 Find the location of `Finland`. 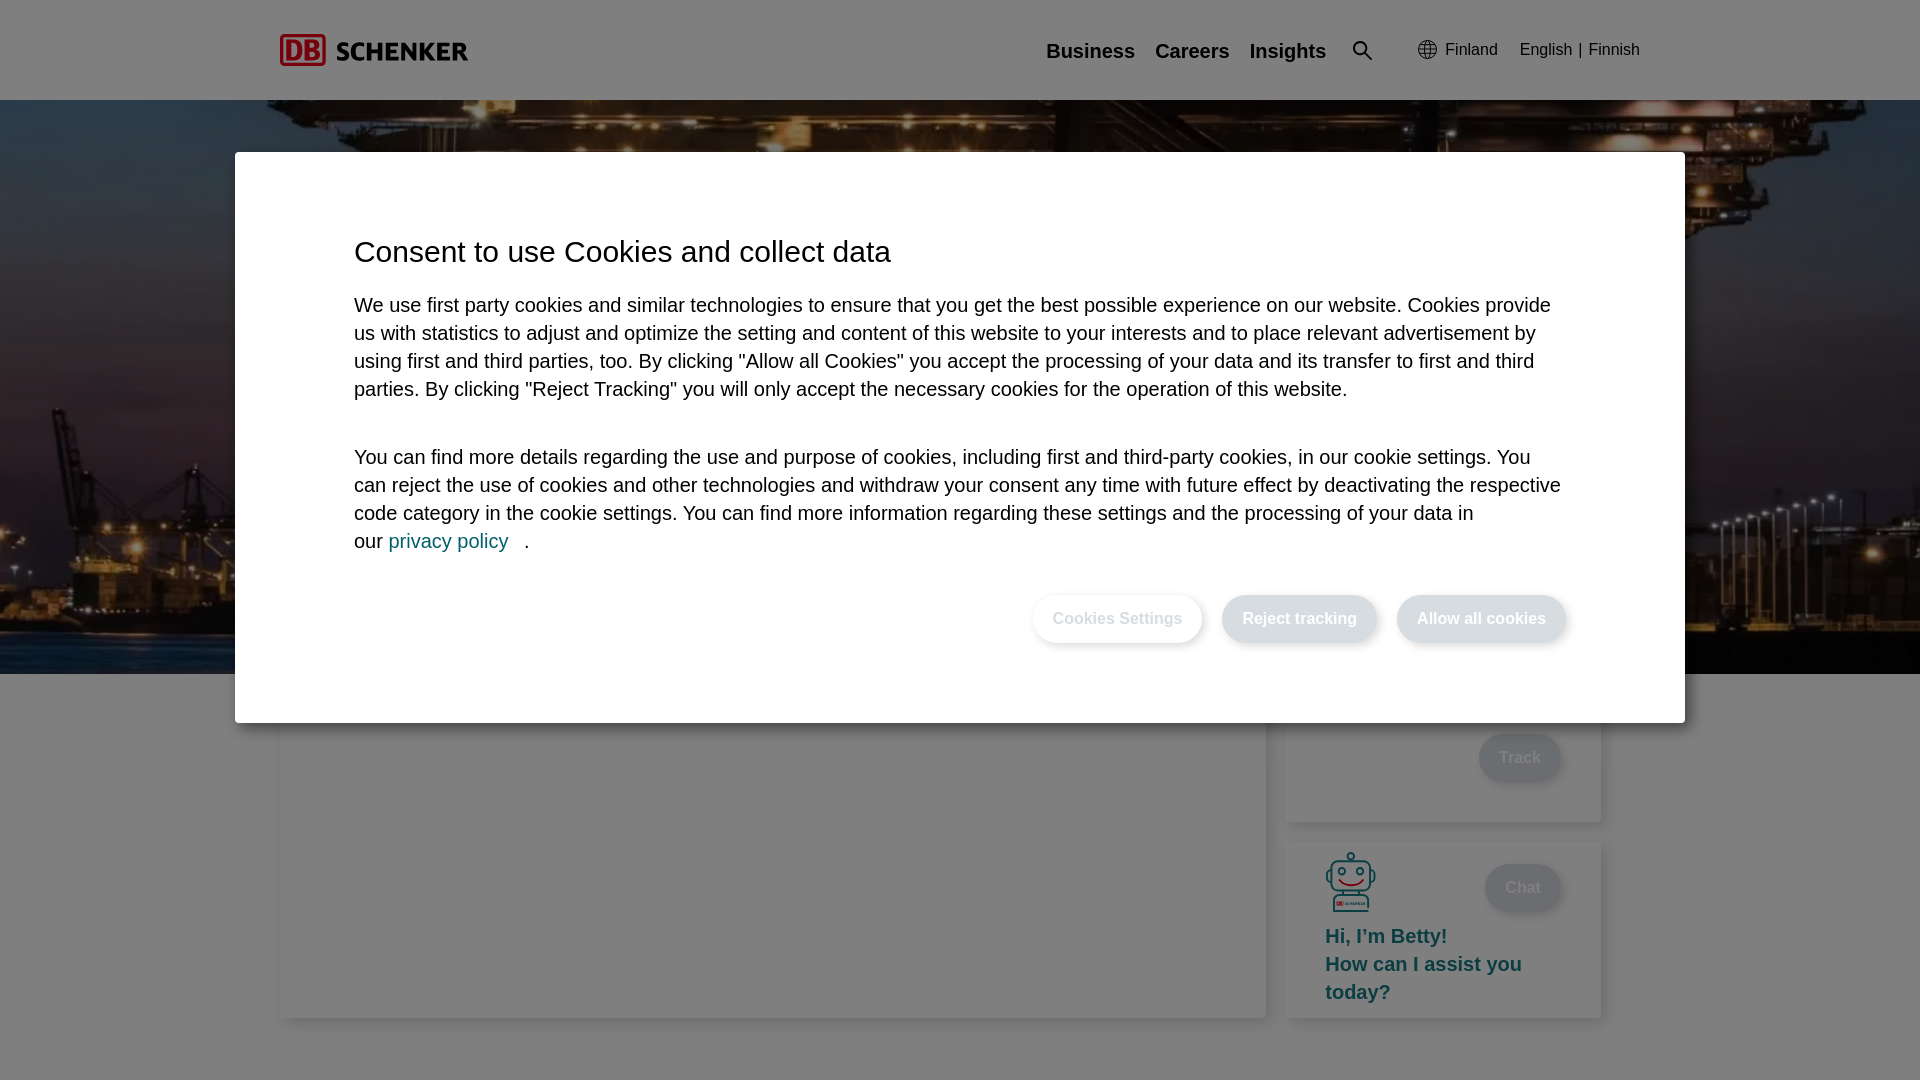

Finland is located at coordinates (1458, 49).